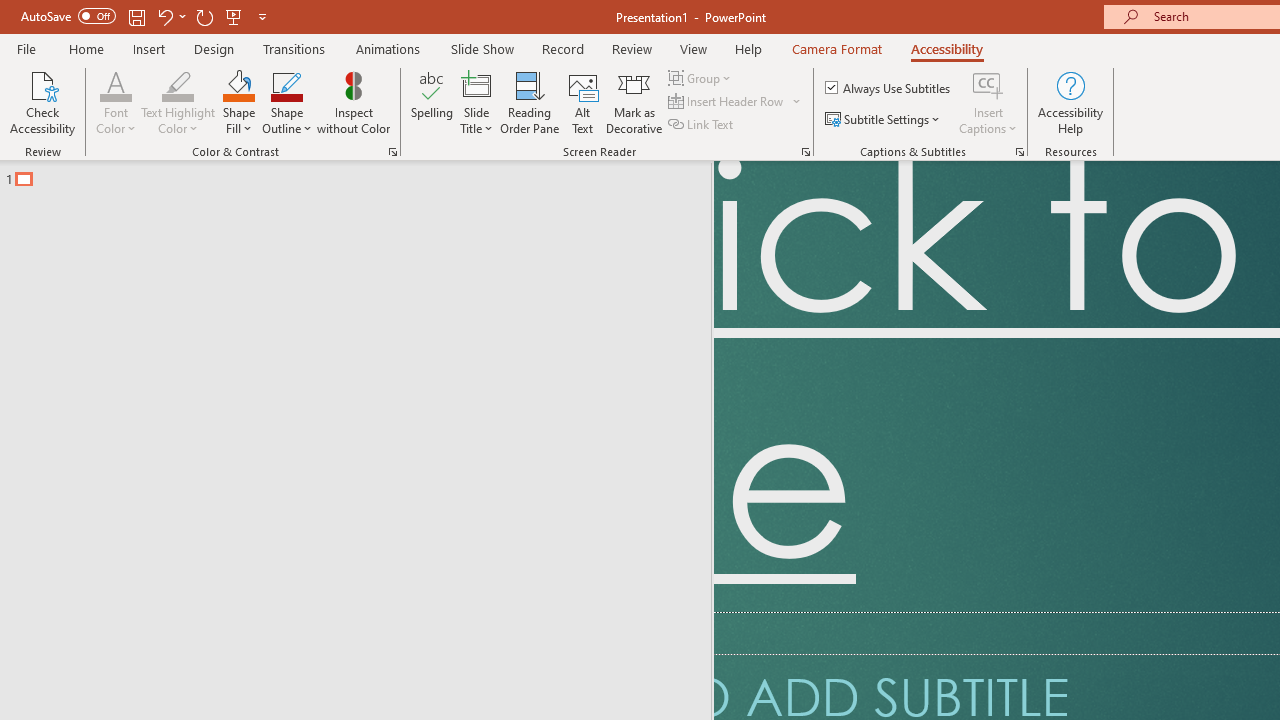 The width and height of the screenshot is (1280, 720). I want to click on Camera Format, so click(836, 48).